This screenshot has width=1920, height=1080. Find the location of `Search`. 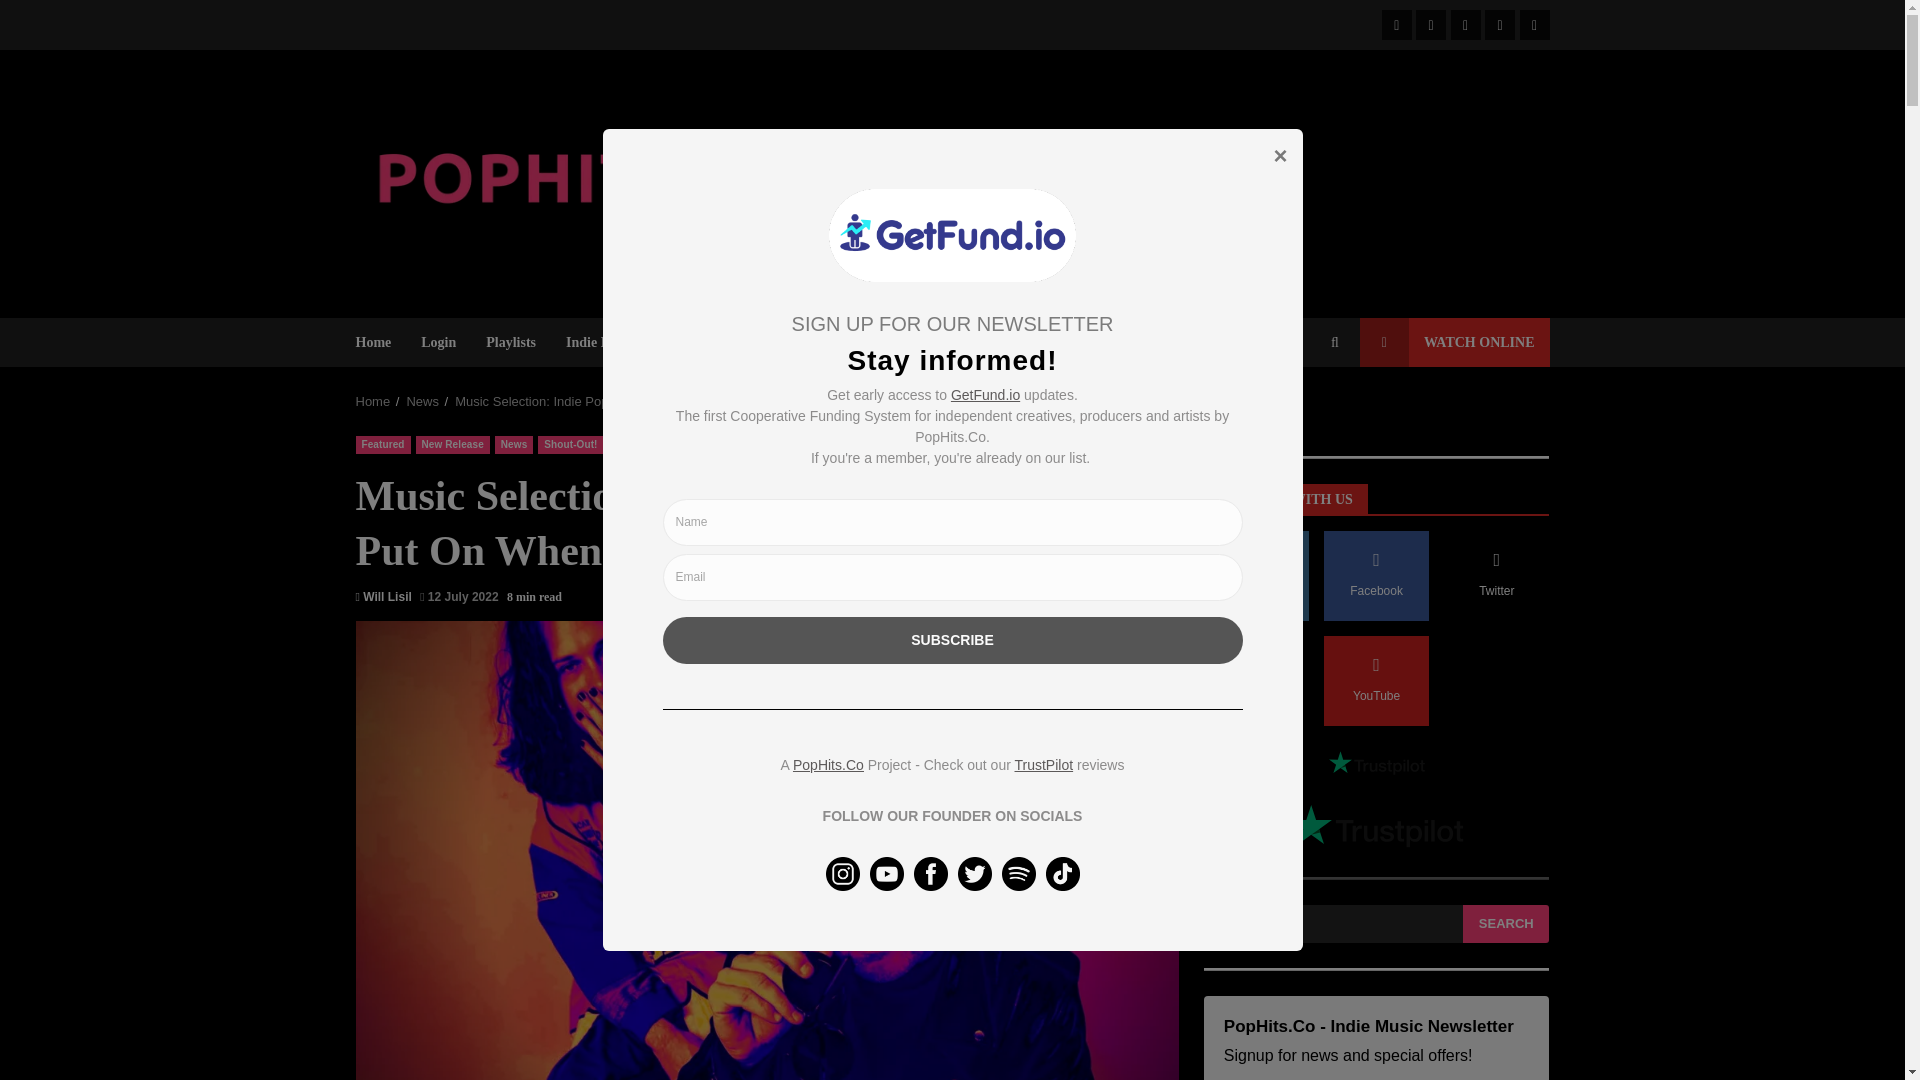

Search is located at coordinates (1334, 341).